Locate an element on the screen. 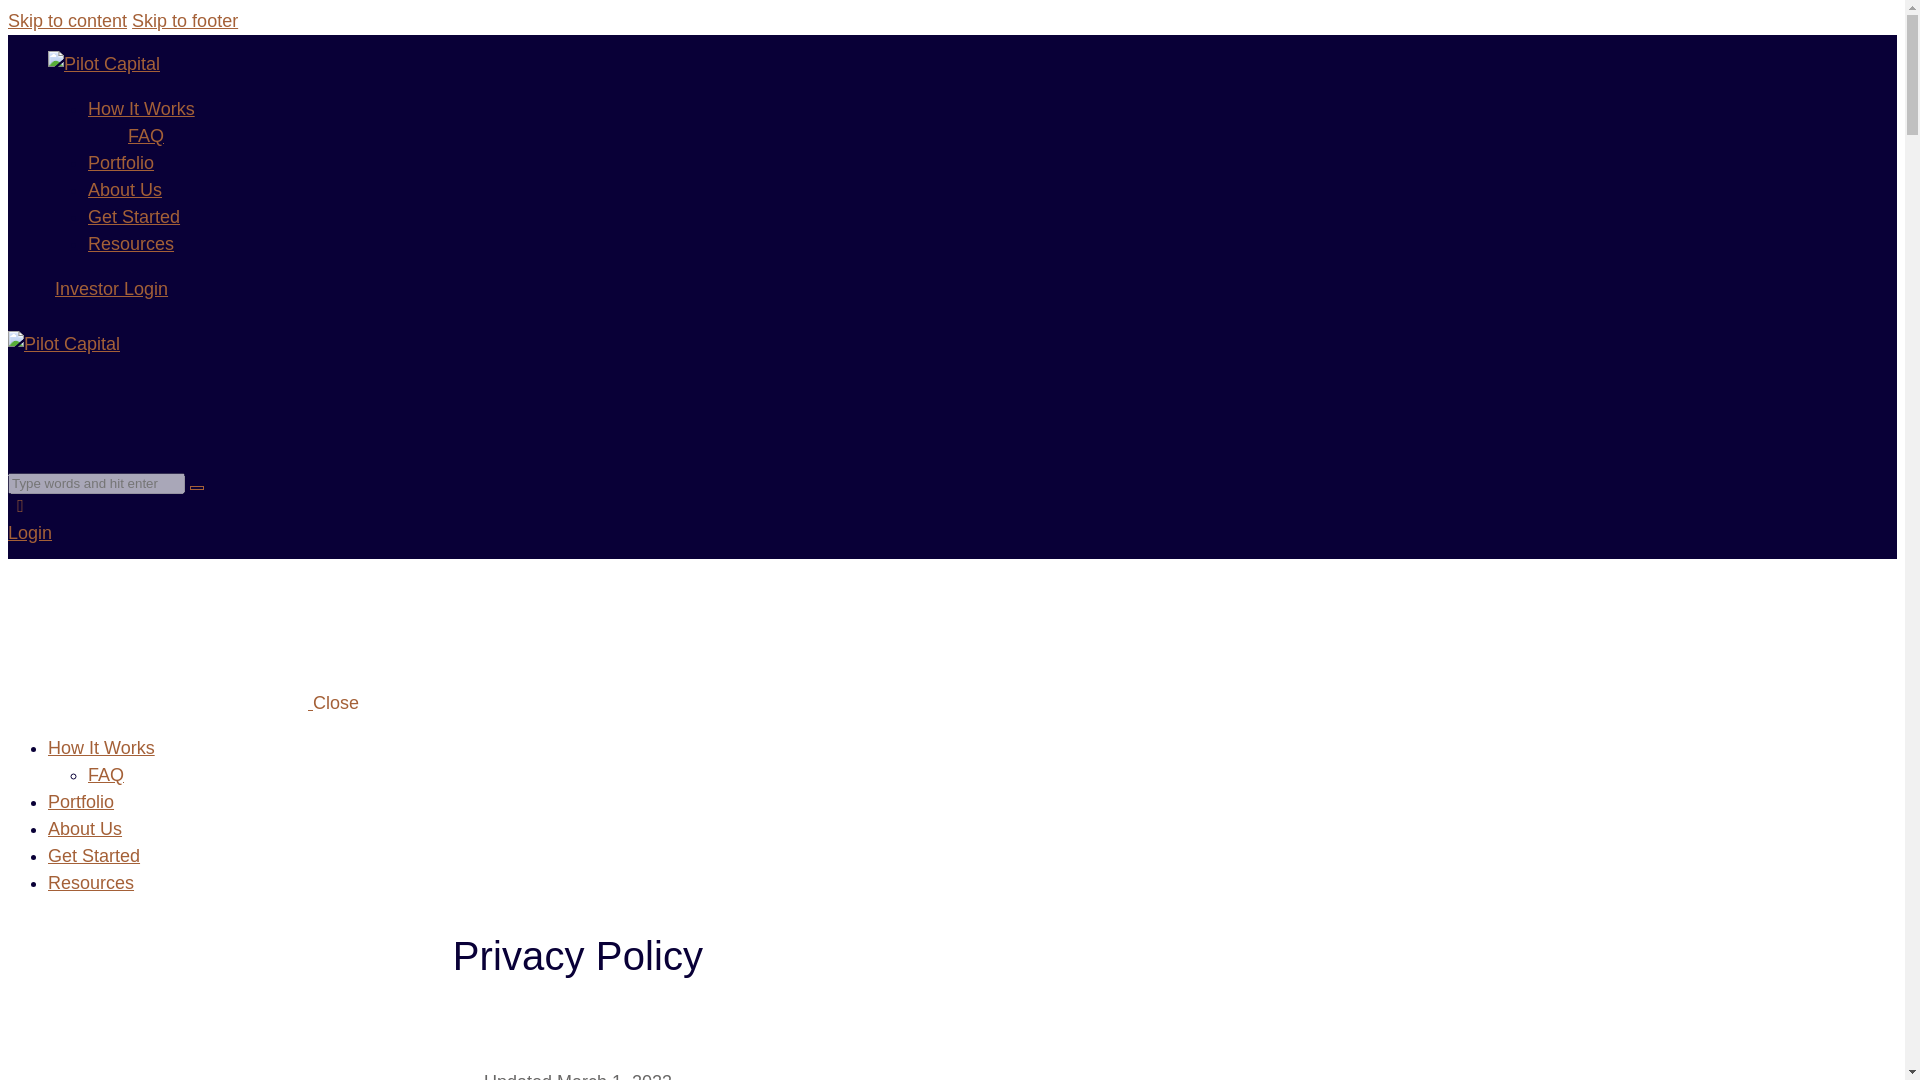 The image size is (1920, 1080). Get Started is located at coordinates (134, 216).